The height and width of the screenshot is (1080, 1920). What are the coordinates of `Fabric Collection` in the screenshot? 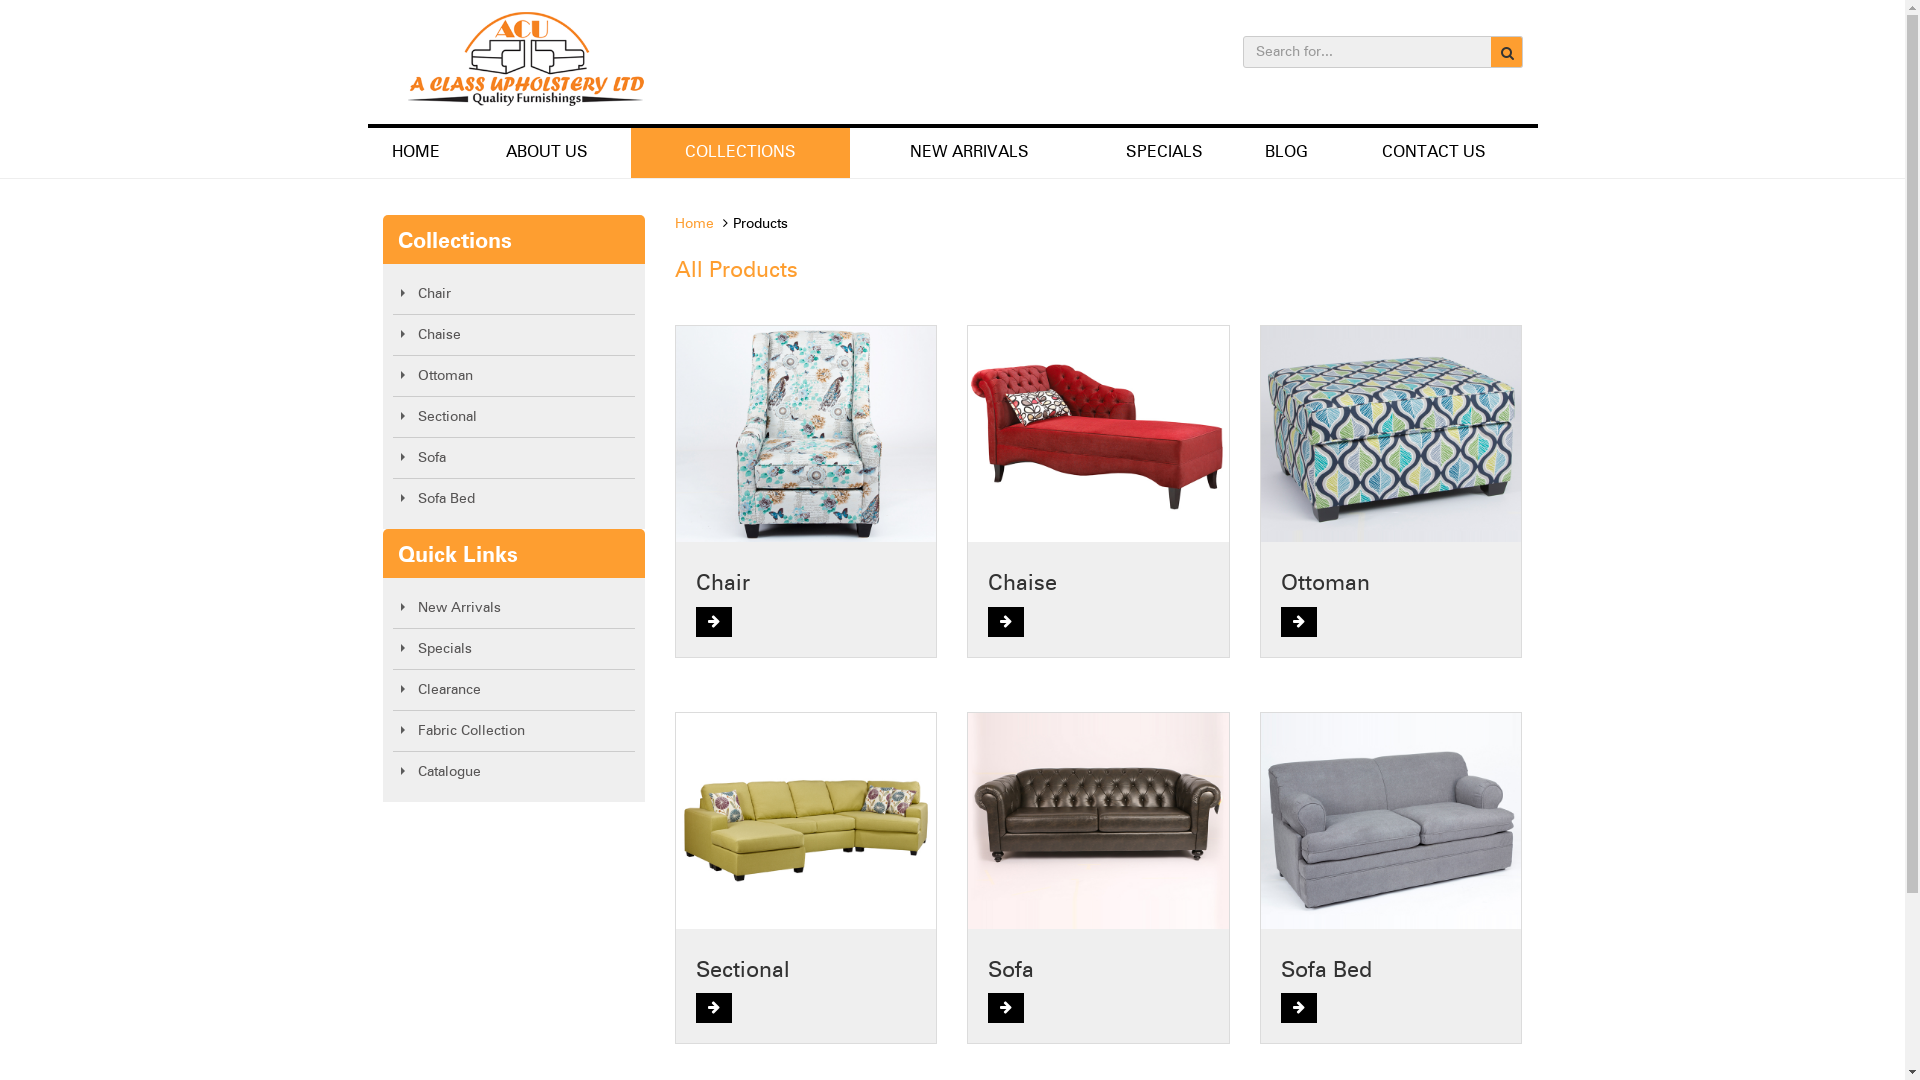 It's located at (514, 731).